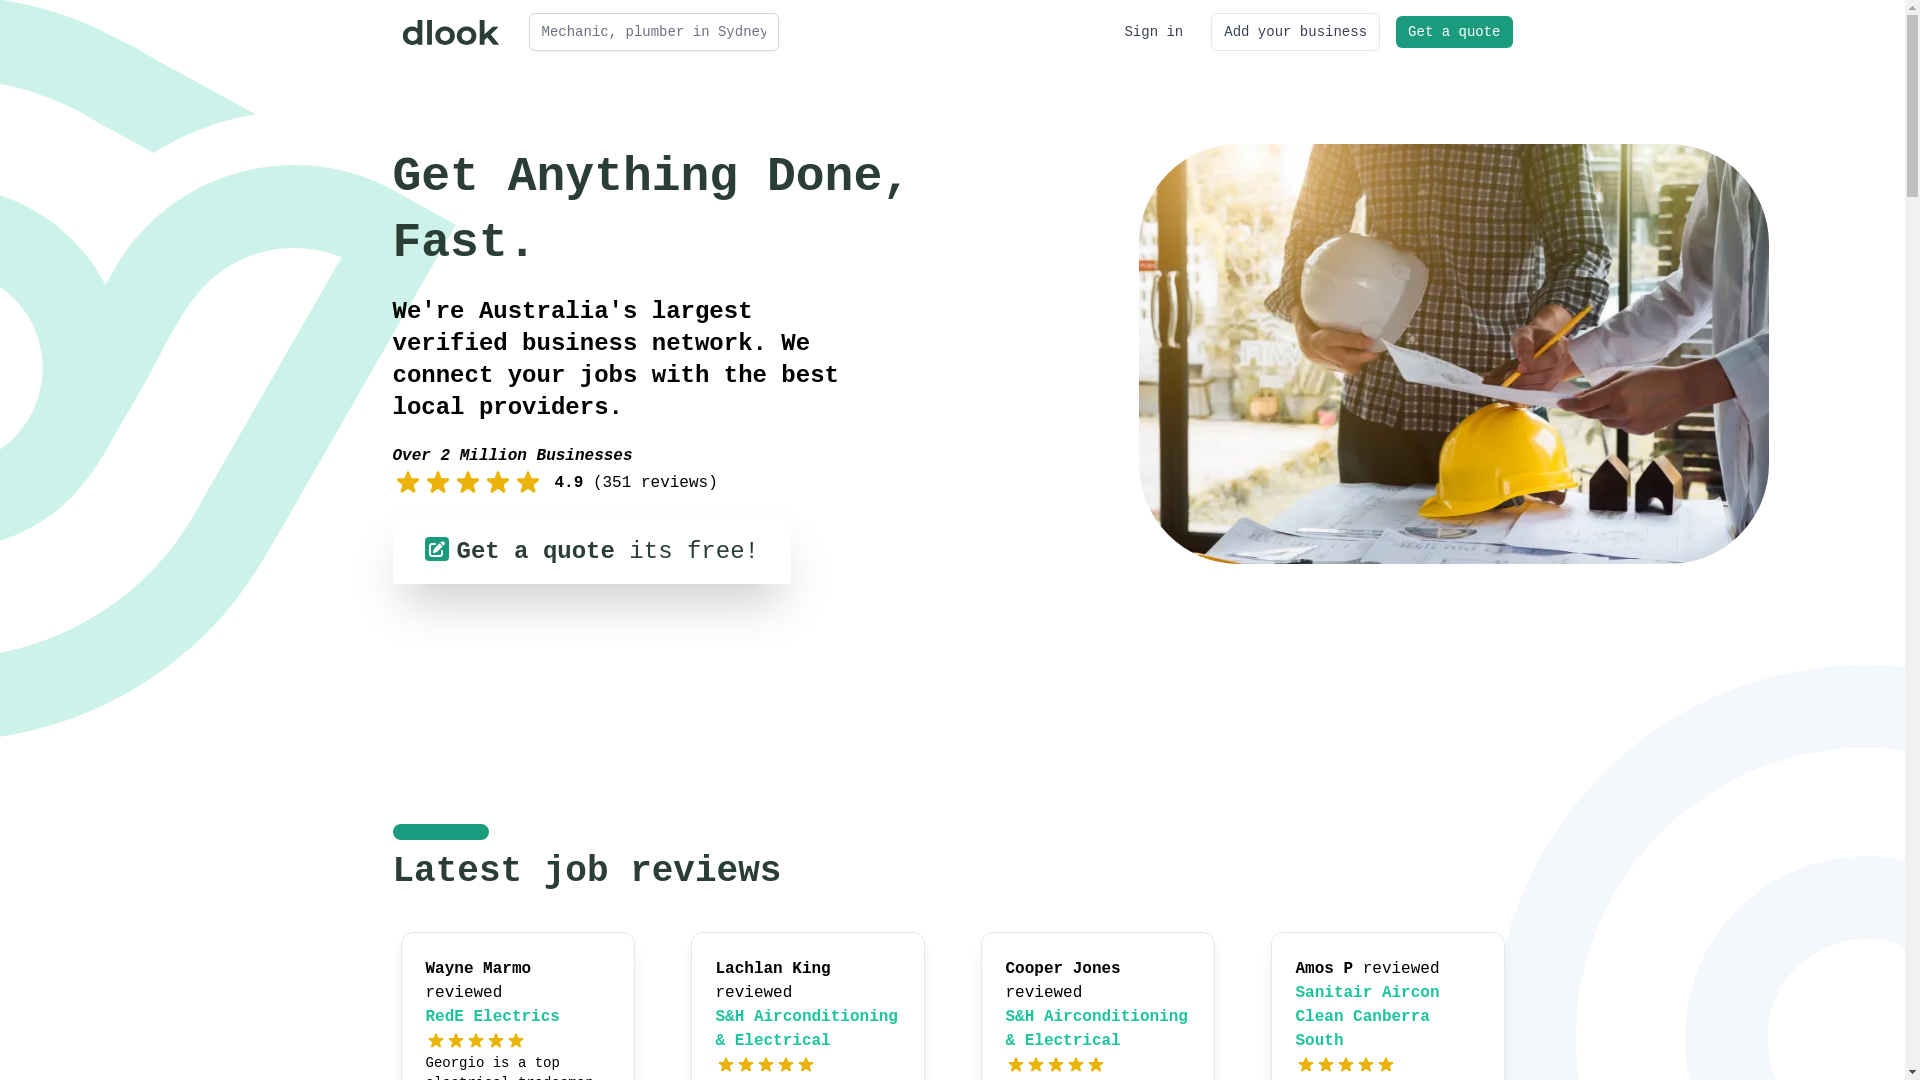  What do you see at coordinates (1154, 32) in the screenshot?
I see `Sign in` at bounding box center [1154, 32].